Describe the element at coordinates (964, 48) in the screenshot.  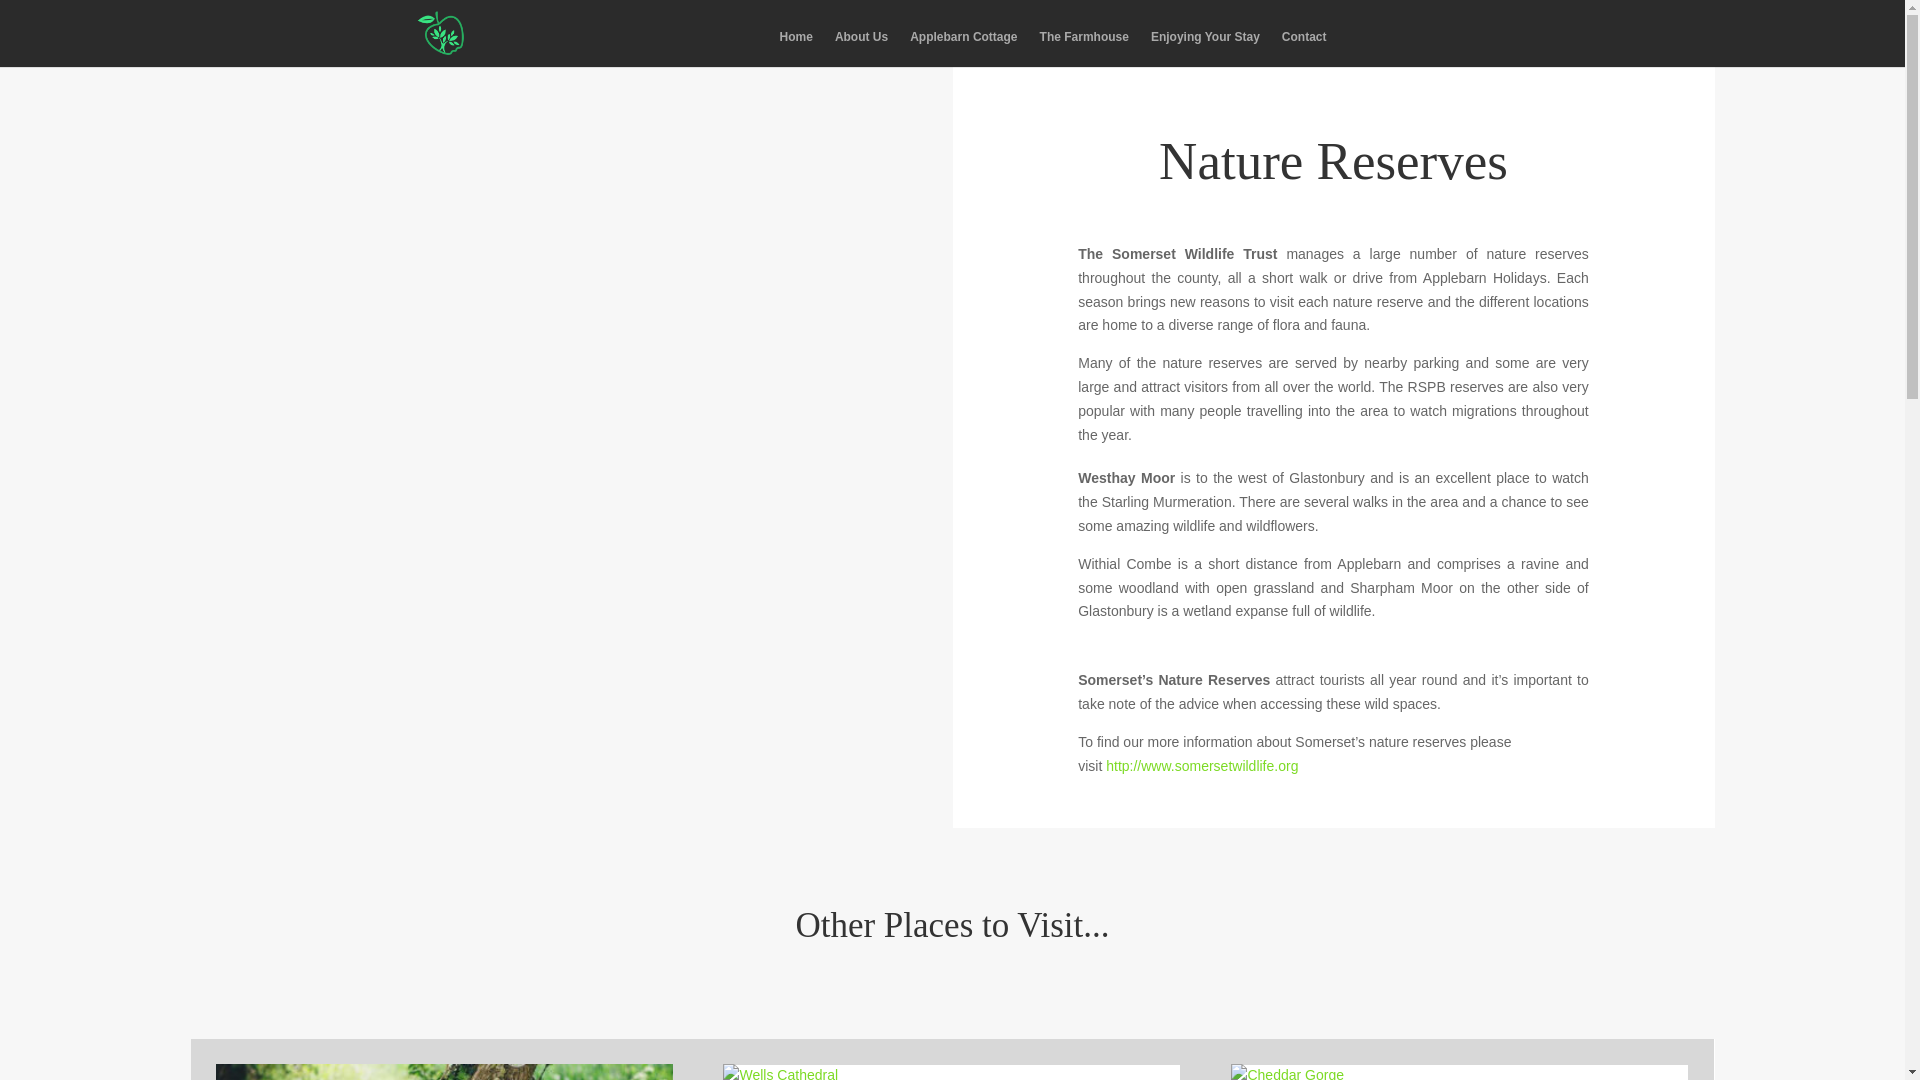
I see `Applebarn Cottage` at that location.